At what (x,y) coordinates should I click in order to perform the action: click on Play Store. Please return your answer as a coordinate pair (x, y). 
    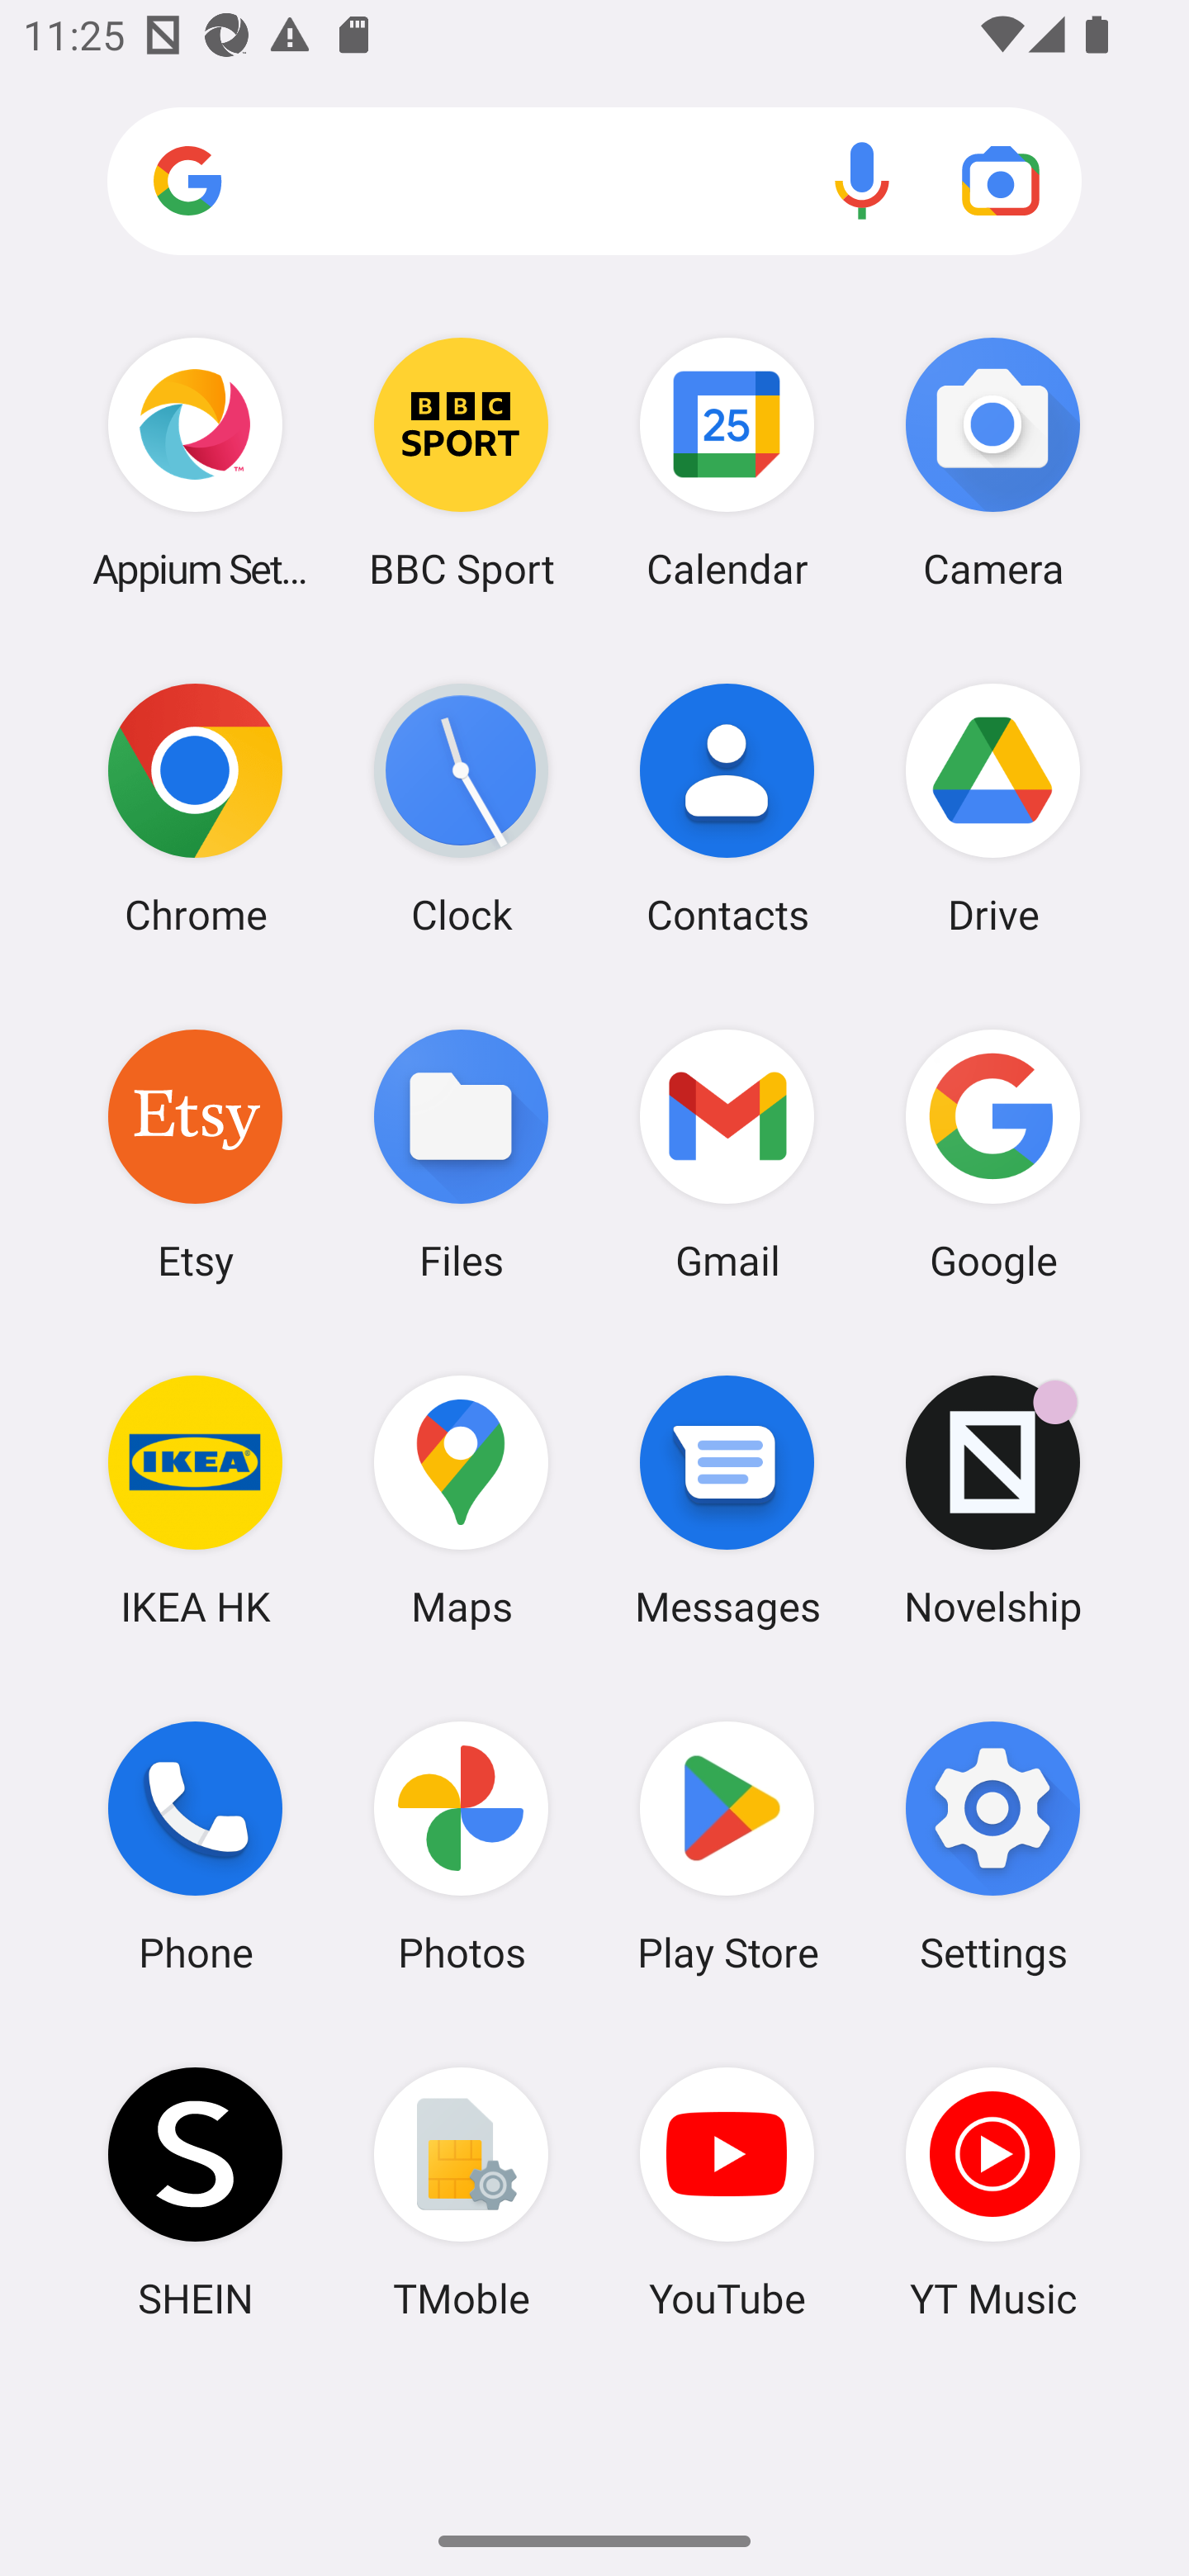
    Looking at the image, I should click on (727, 1847).